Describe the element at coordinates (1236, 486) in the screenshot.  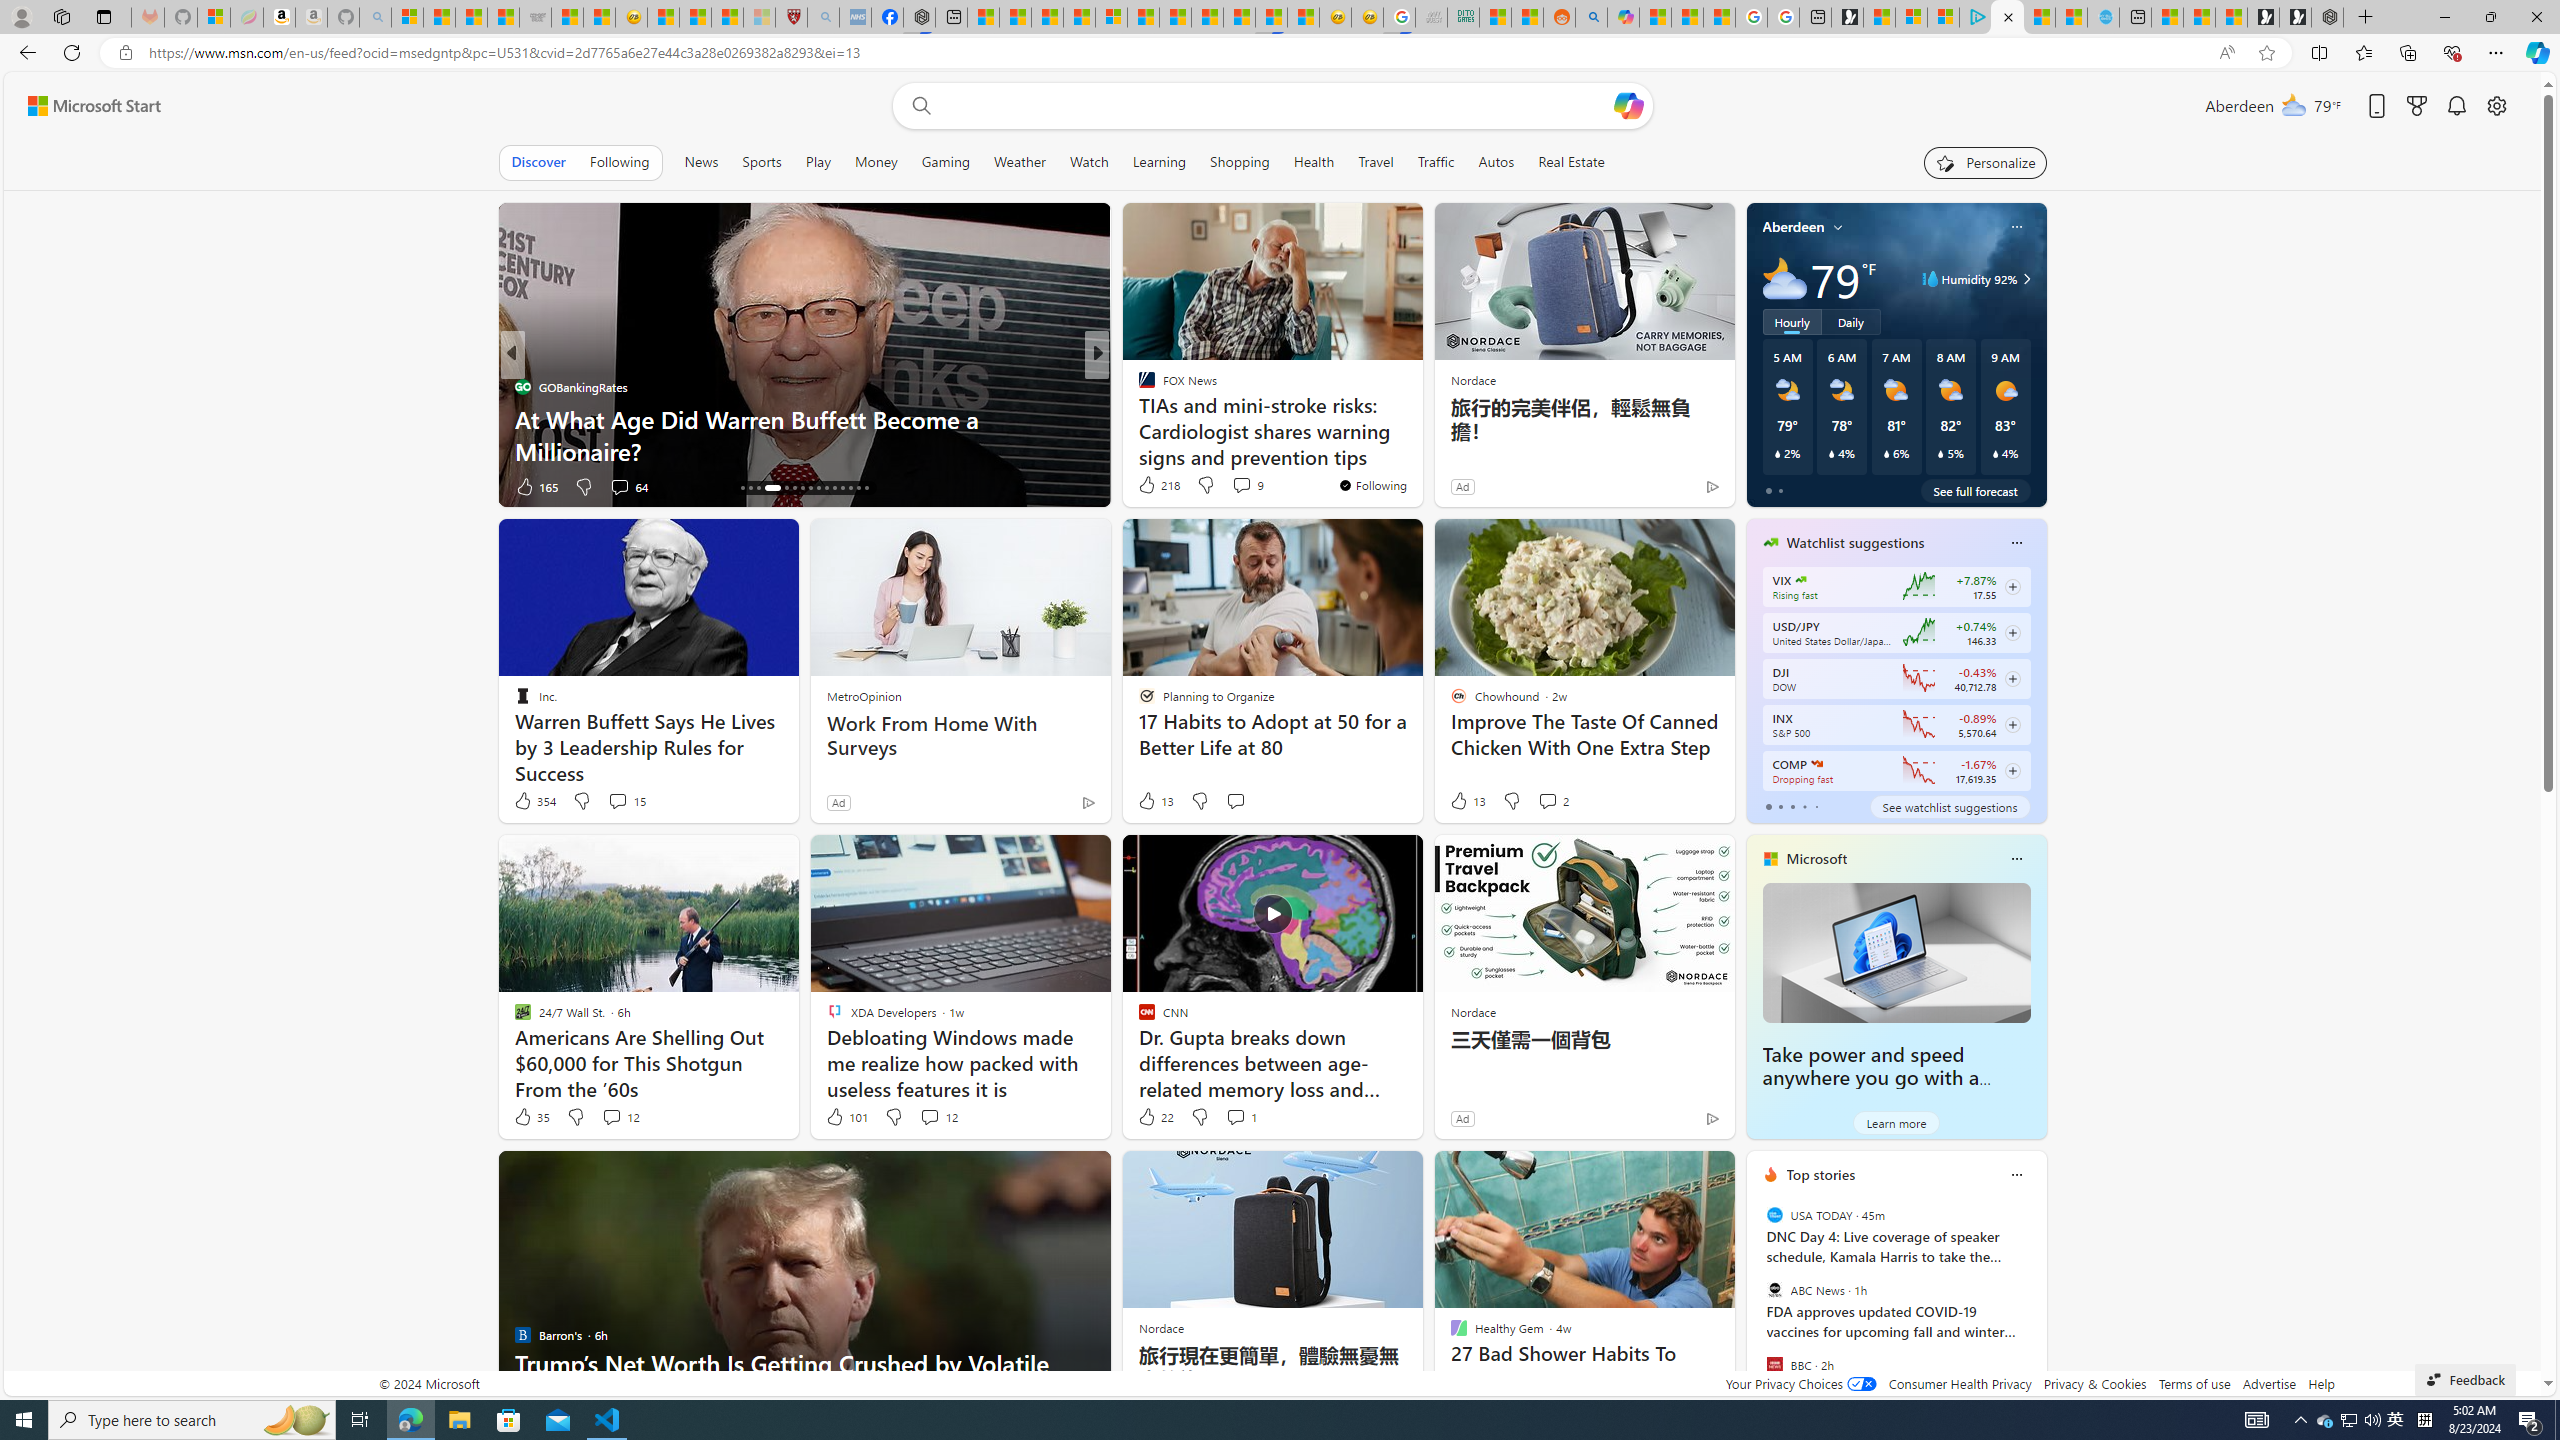
I see `View comments 66 Comment` at that location.